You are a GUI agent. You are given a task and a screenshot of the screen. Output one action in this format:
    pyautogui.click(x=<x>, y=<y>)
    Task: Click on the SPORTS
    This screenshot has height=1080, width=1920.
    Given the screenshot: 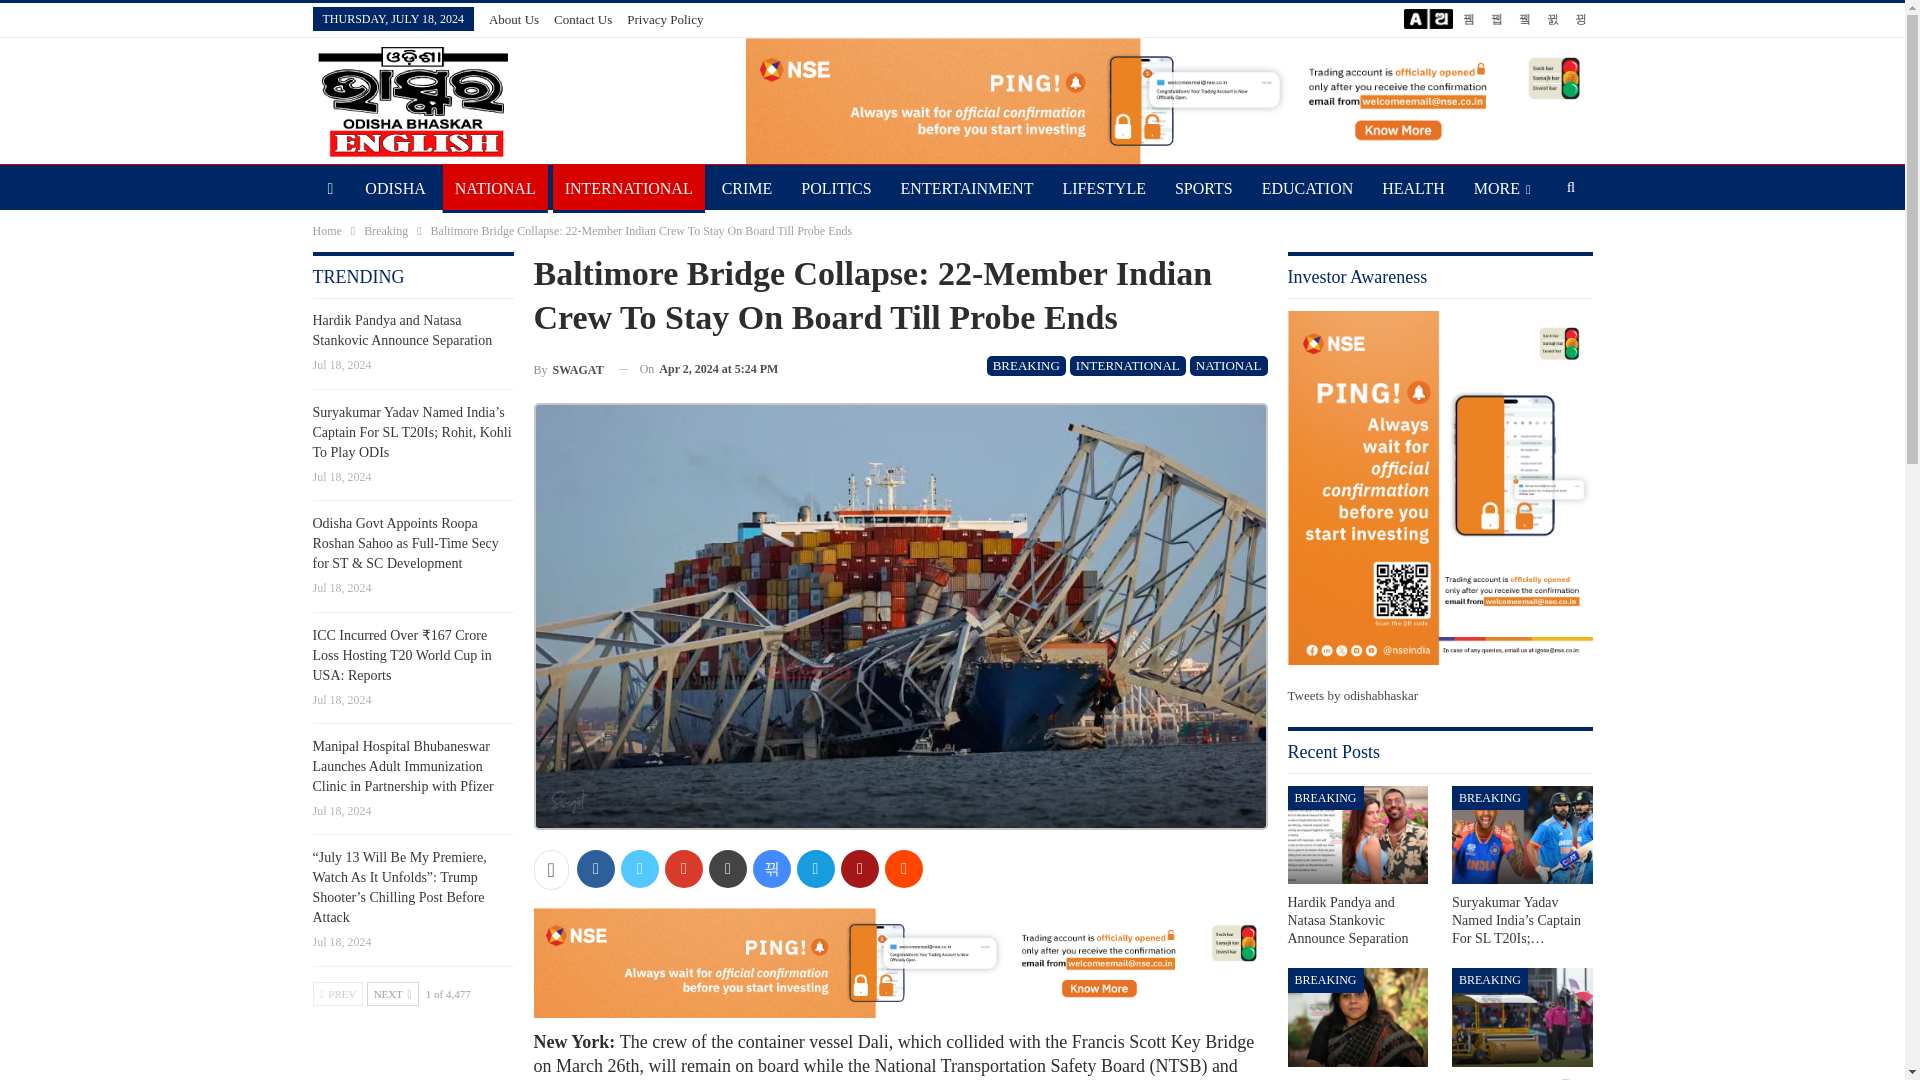 What is the action you would take?
    pyautogui.click(x=1204, y=188)
    